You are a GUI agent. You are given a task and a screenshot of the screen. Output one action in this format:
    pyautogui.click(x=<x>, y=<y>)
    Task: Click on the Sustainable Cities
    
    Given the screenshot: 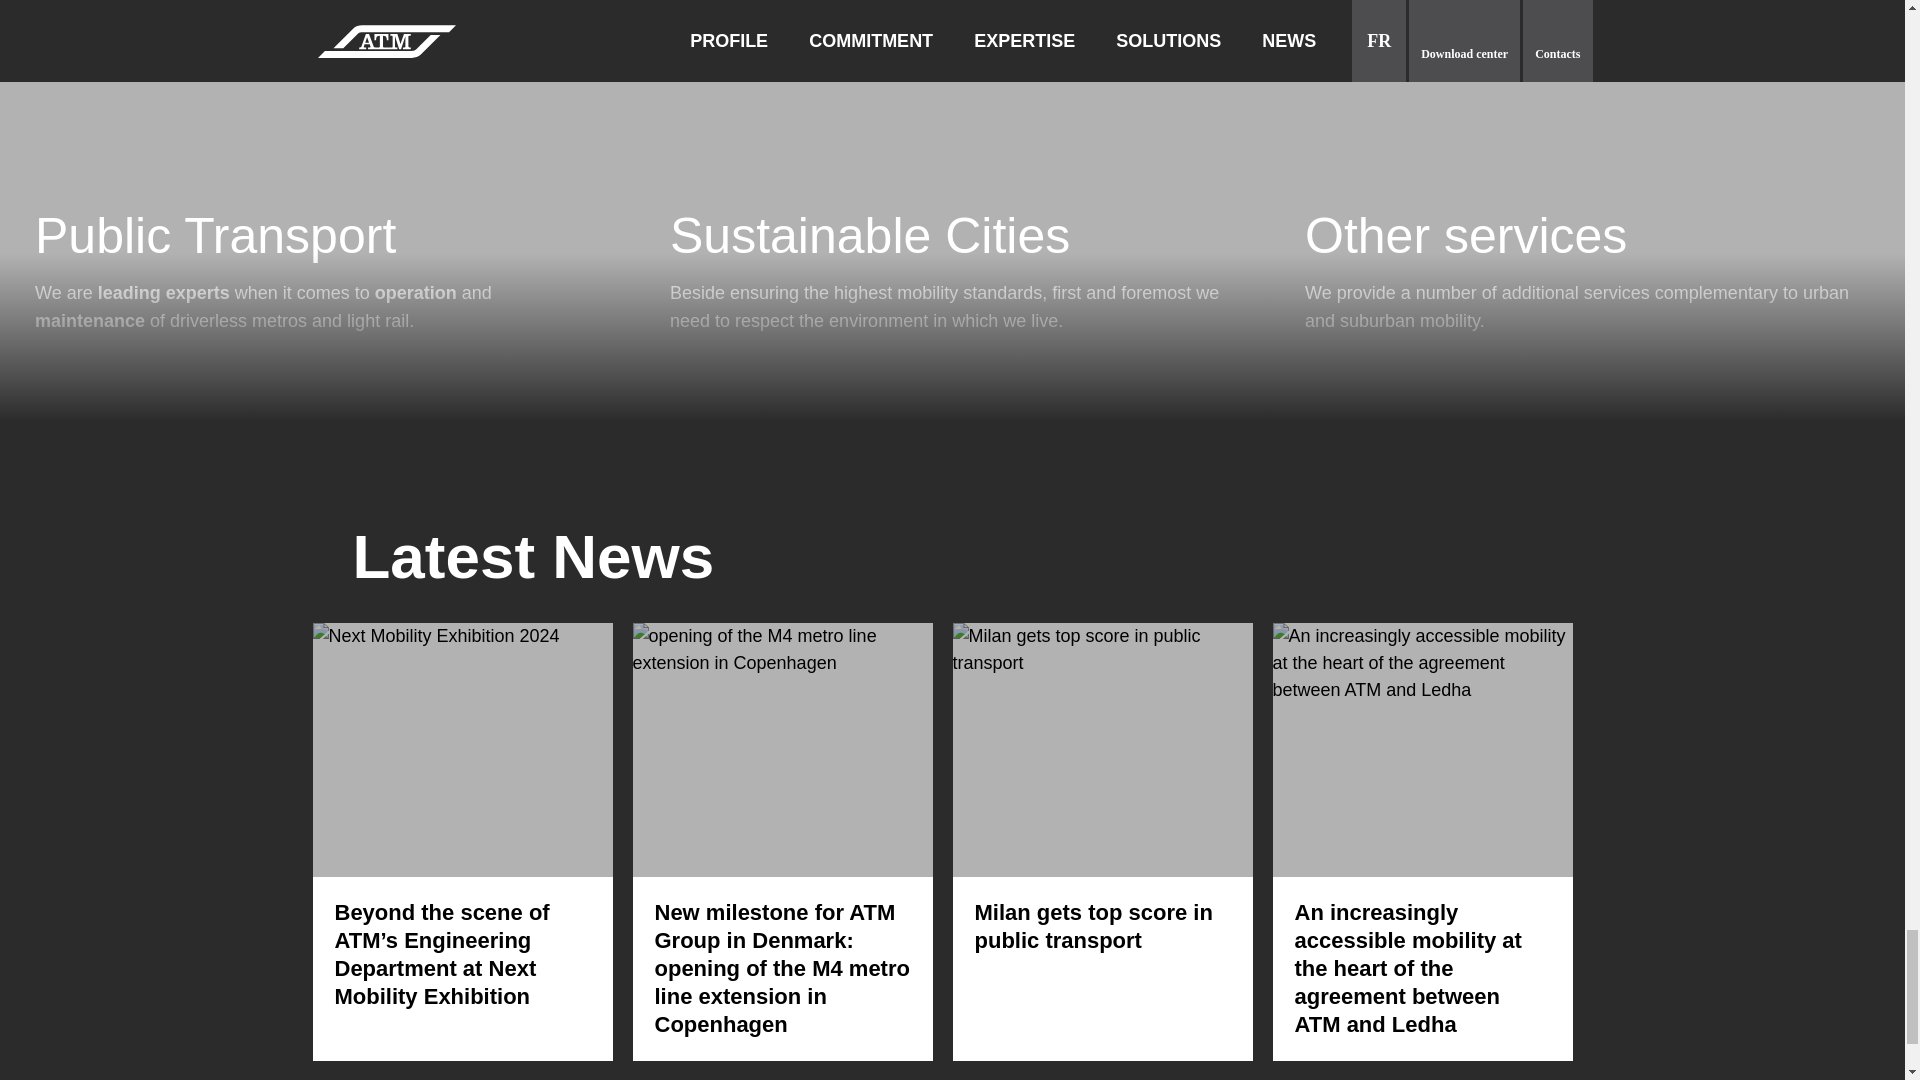 What is the action you would take?
    pyautogui.click(x=952, y=236)
    